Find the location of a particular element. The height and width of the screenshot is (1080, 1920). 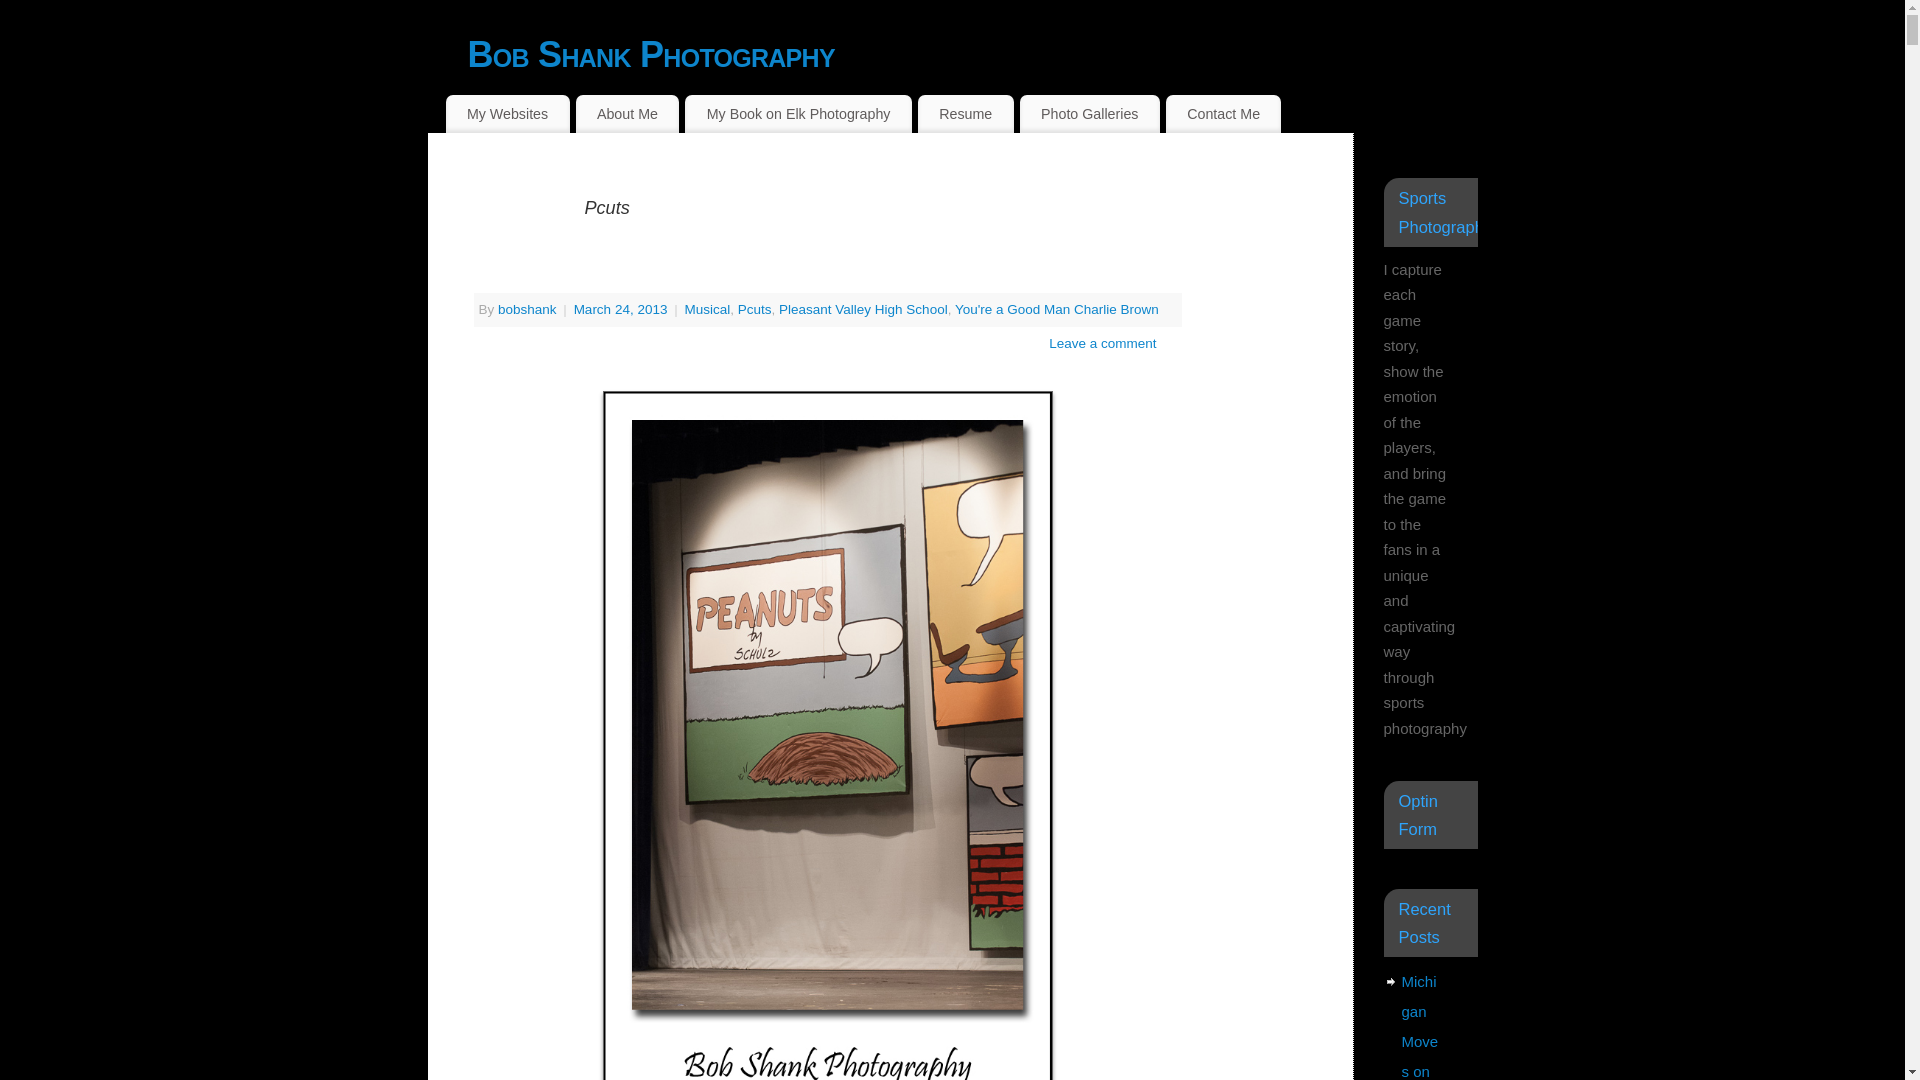

Pcuts is located at coordinates (754, 310).